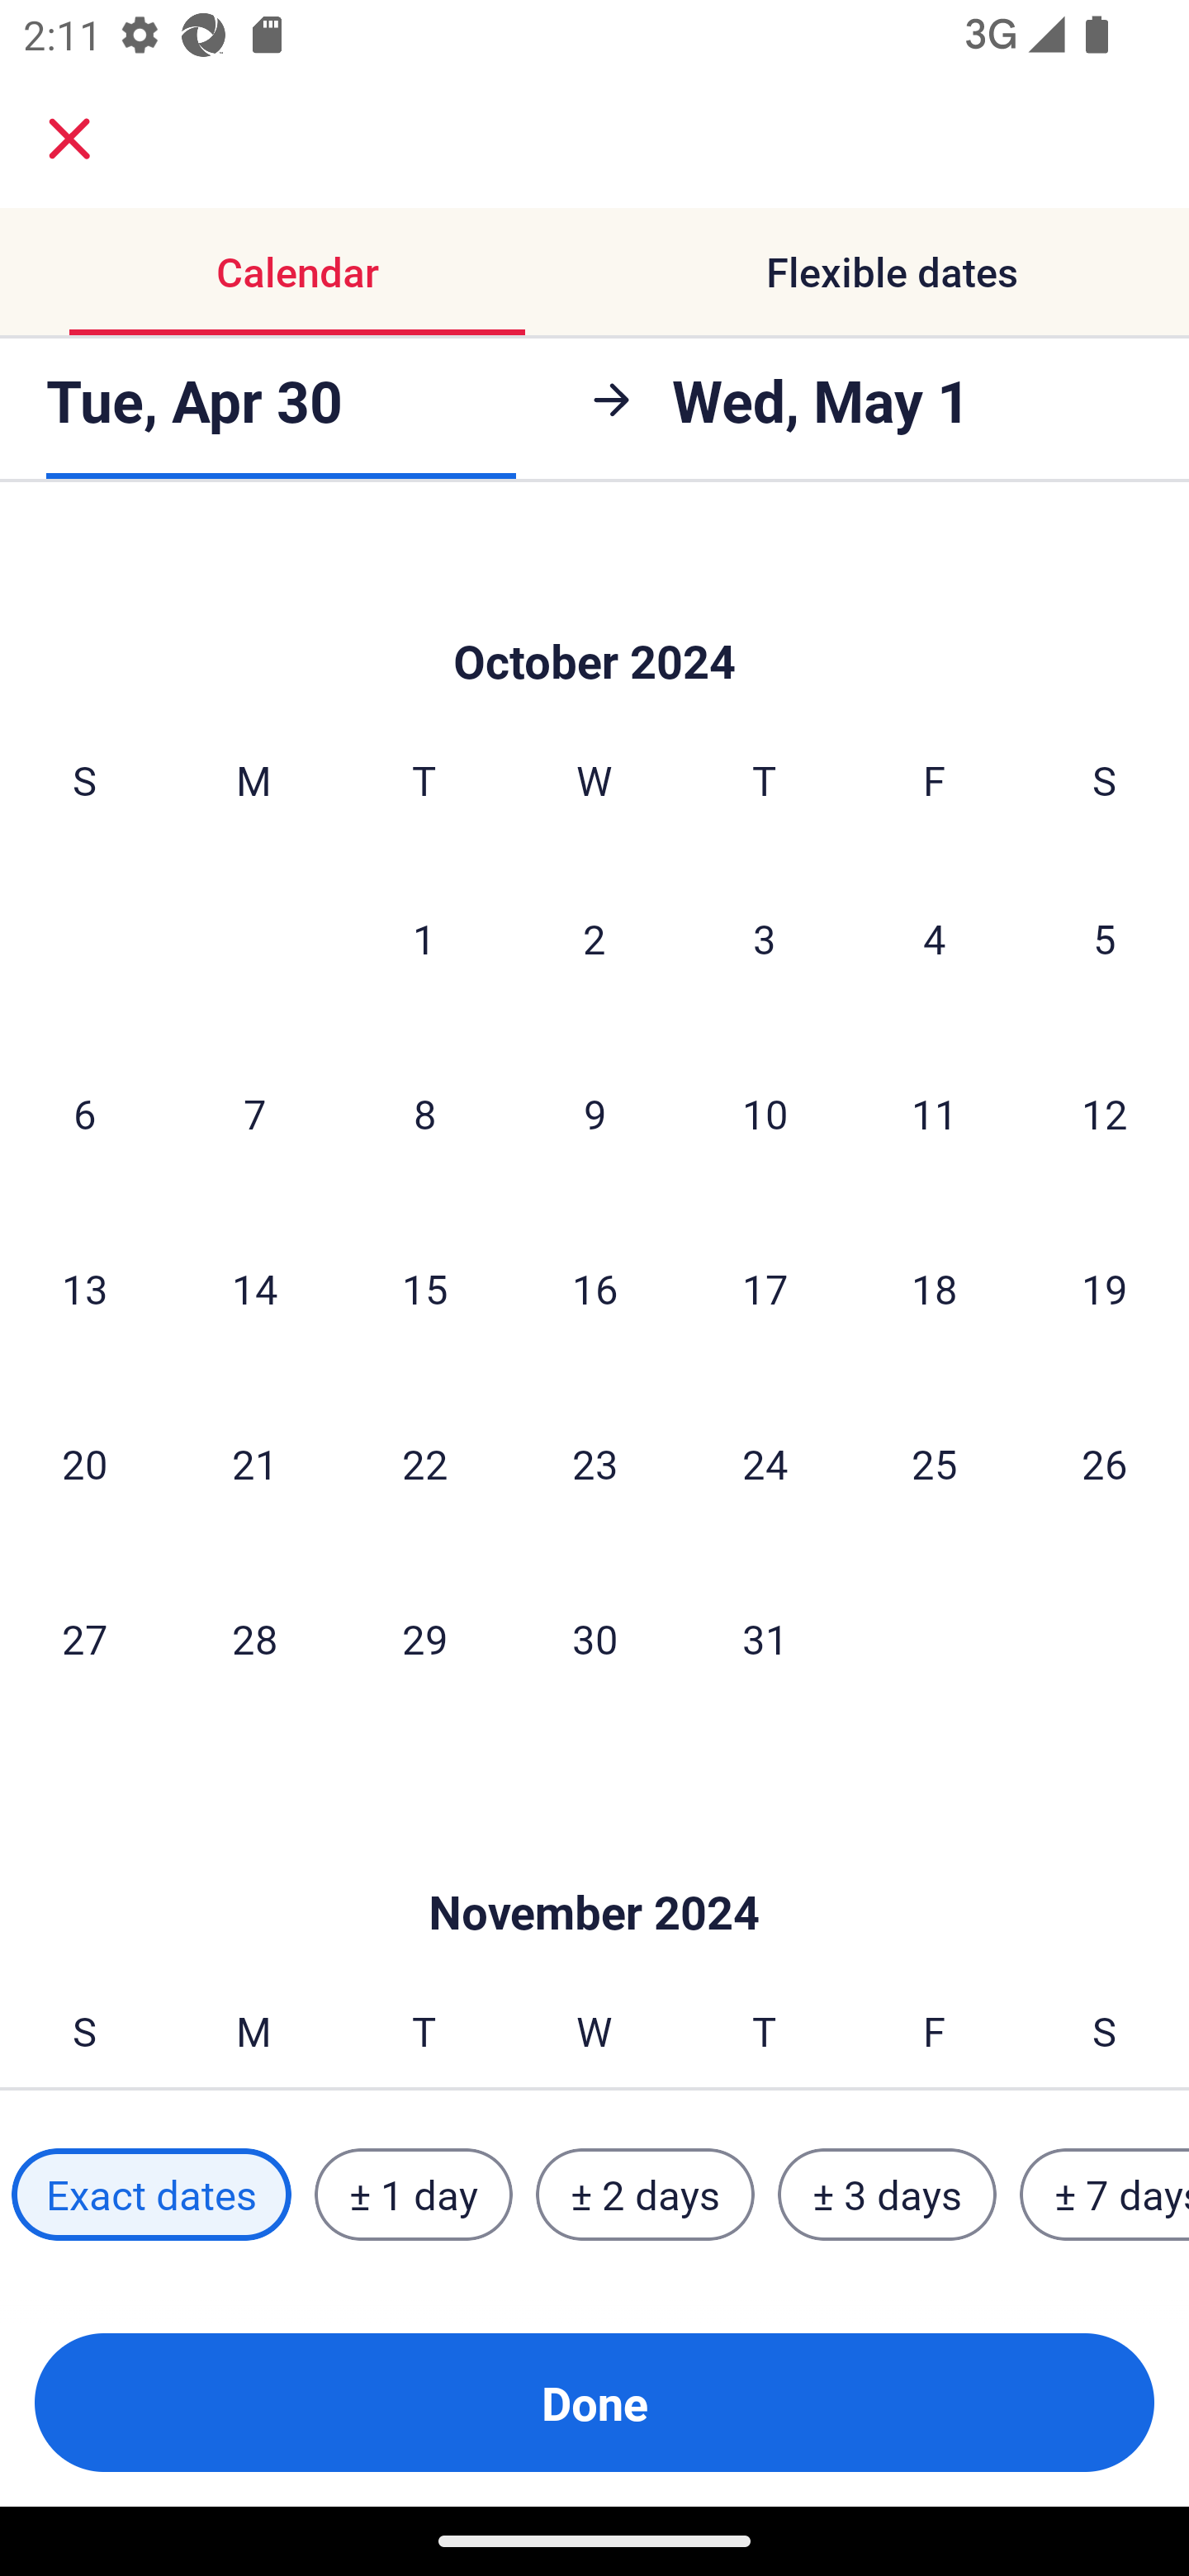  I want to click on Done, so click(594, 2403).